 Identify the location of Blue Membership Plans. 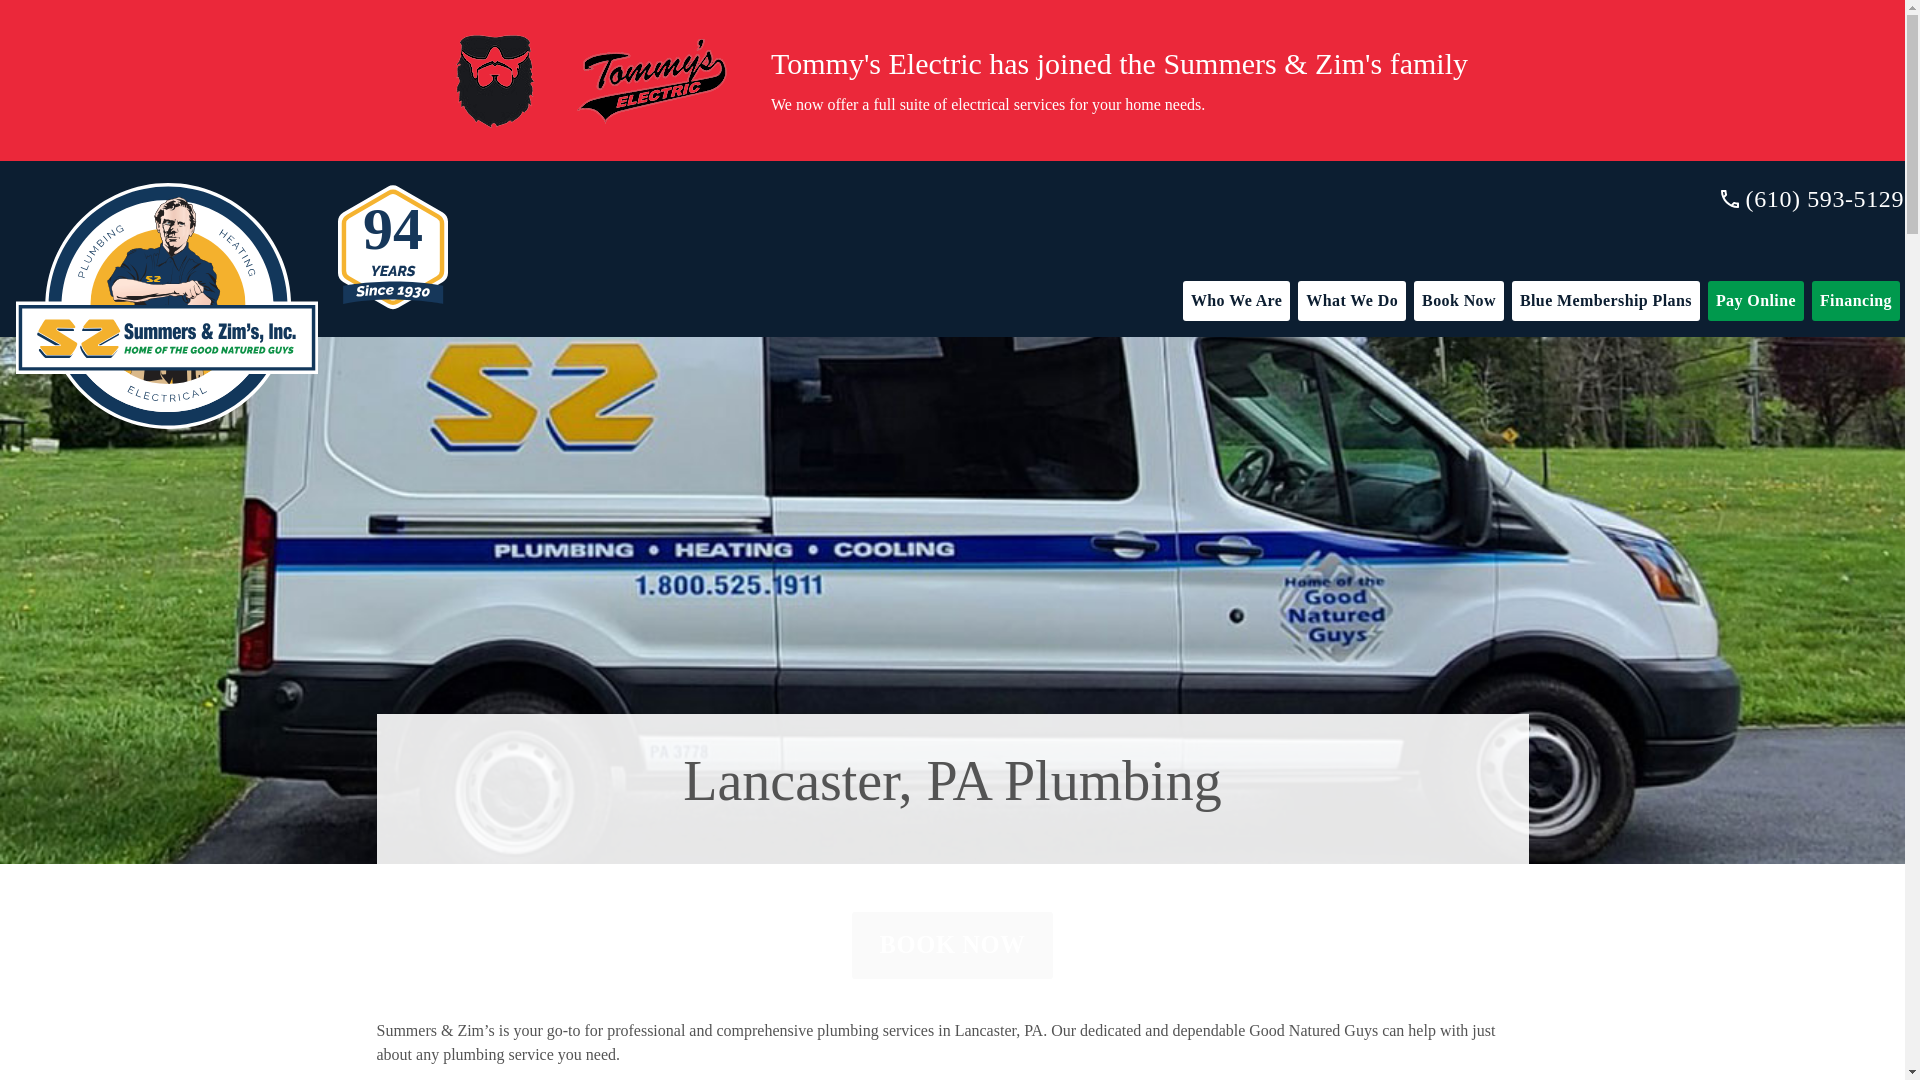
(1606, 300).